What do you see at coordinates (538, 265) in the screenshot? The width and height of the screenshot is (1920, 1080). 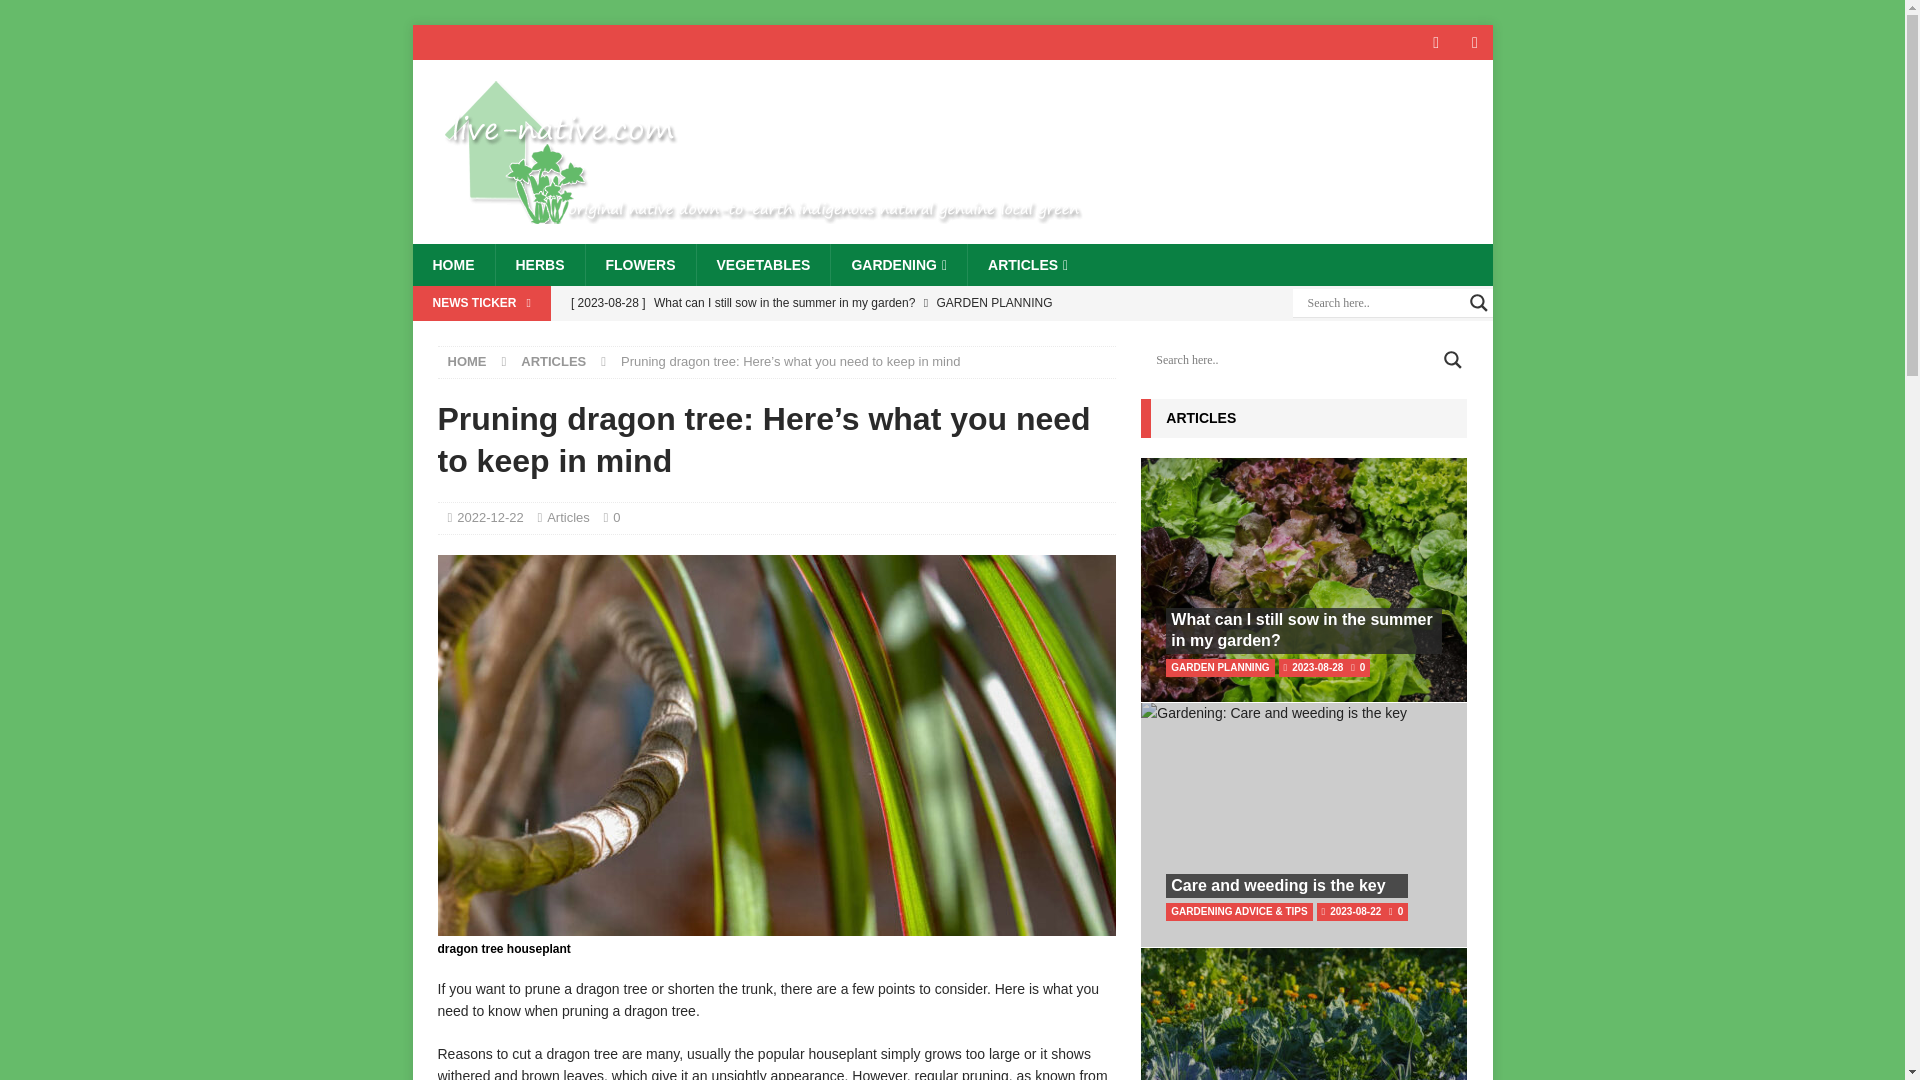 I see `HERBS` at bounding box center [538, 265].